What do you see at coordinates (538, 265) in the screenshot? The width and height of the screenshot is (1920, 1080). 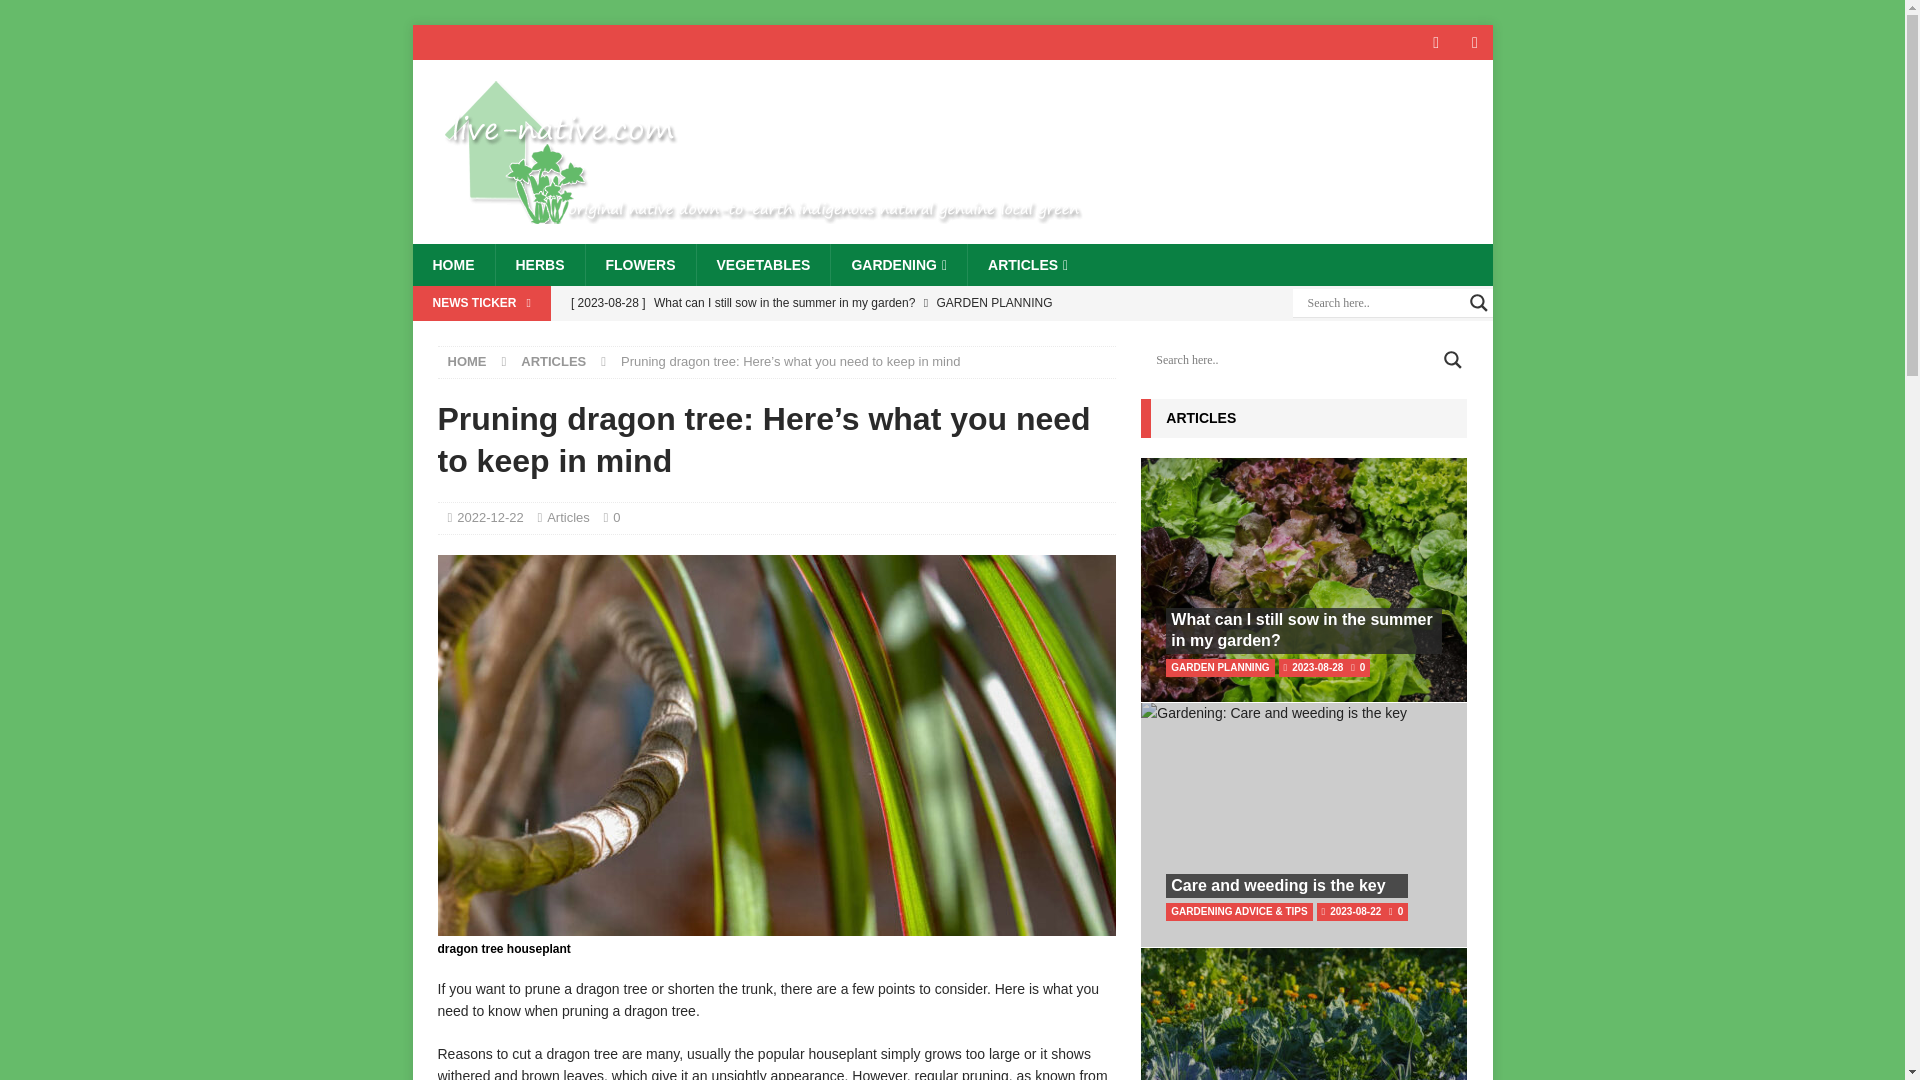 I see `HERBS` at bounding box center [538, 265].